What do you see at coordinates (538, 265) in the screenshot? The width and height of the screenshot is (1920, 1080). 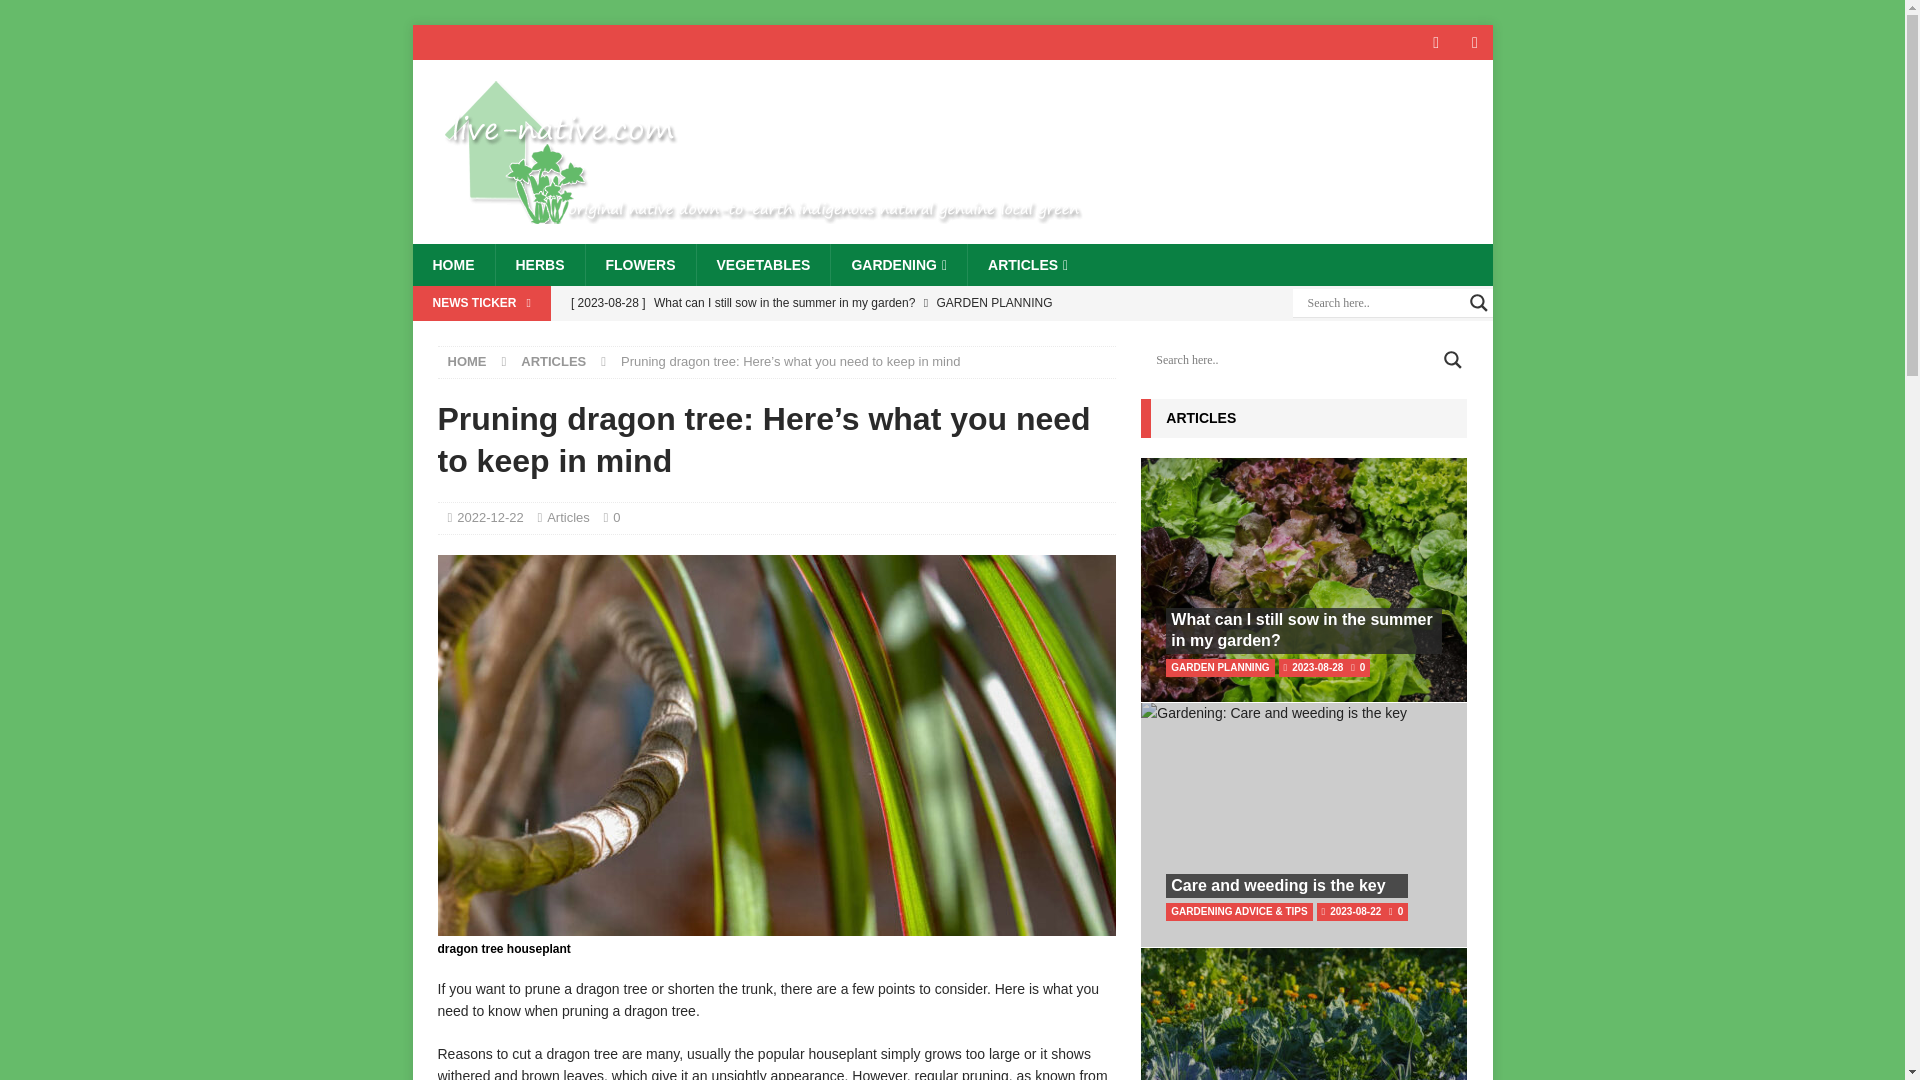 I see `HERBS` at bounding box center [538, 265].